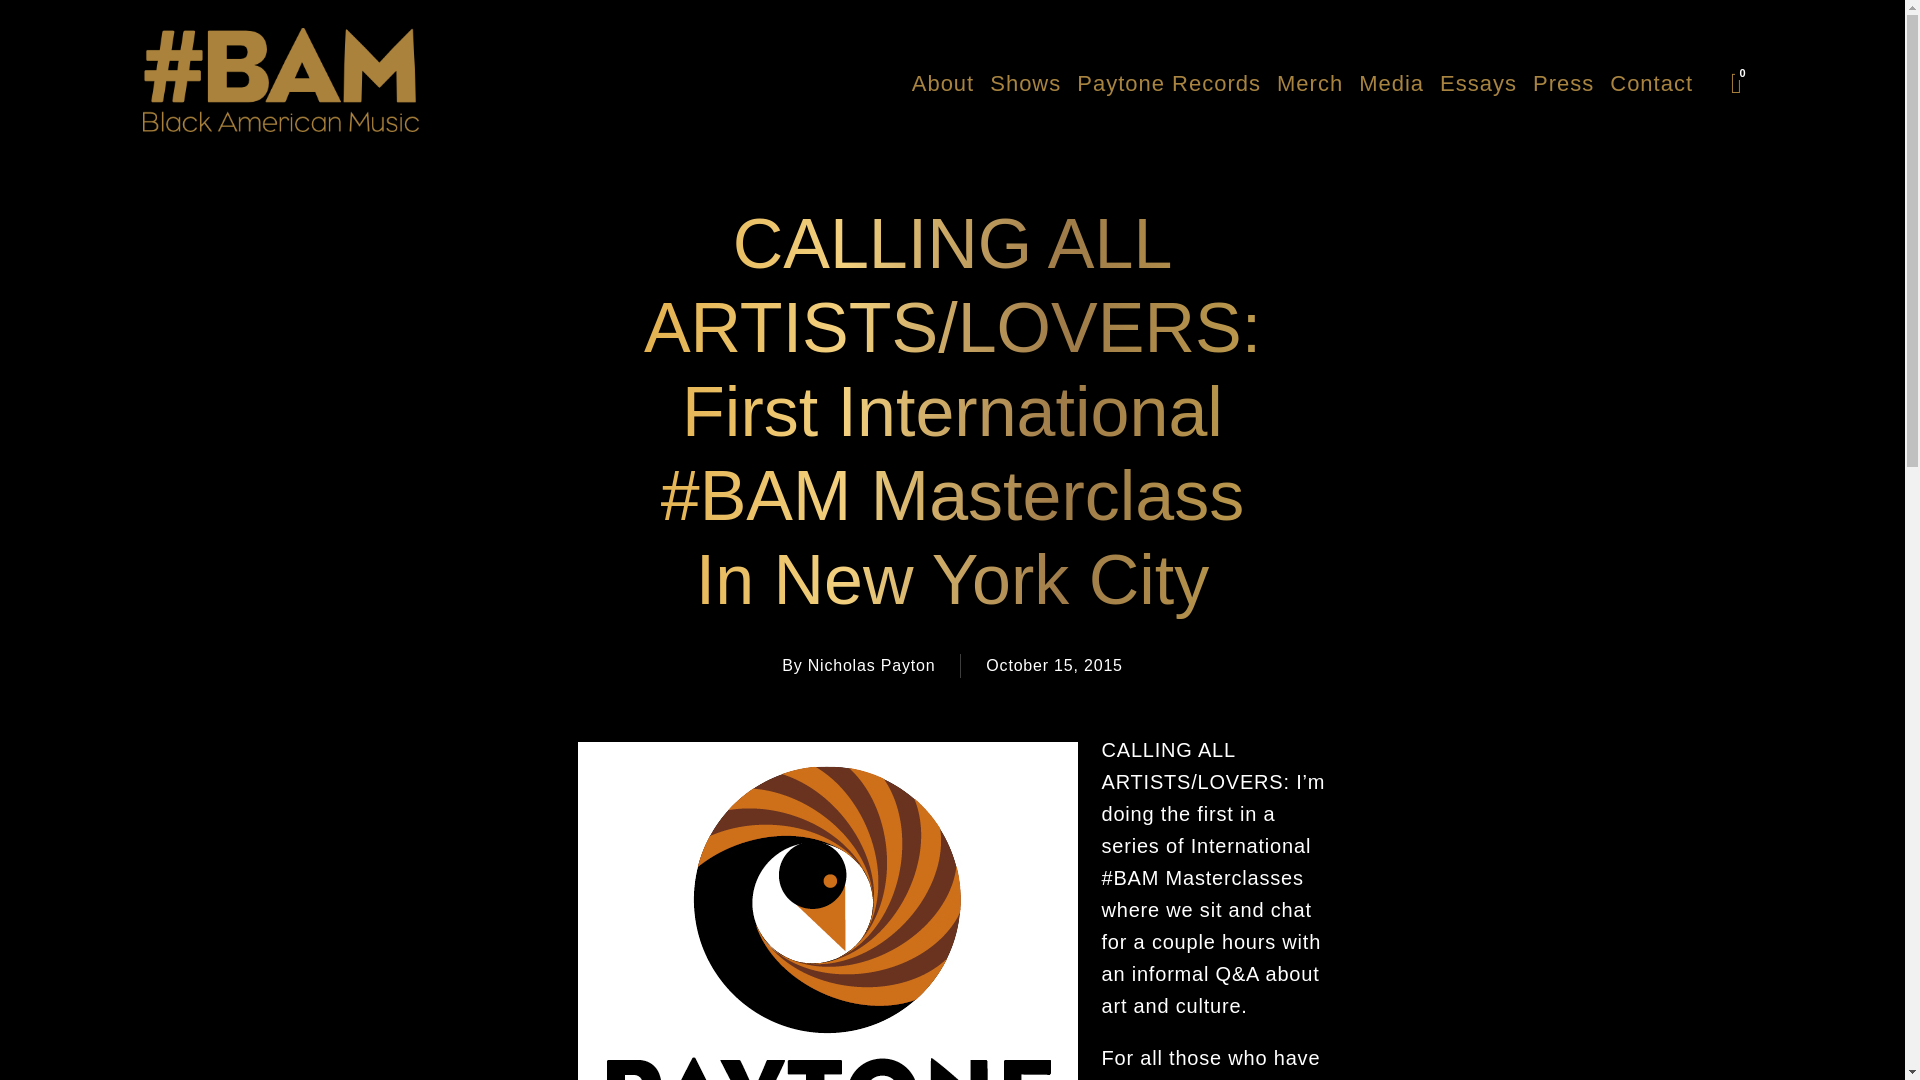 The image size is (1920, 1080). I want to click on NICHOLAS PAYTON, so click(282, 147).